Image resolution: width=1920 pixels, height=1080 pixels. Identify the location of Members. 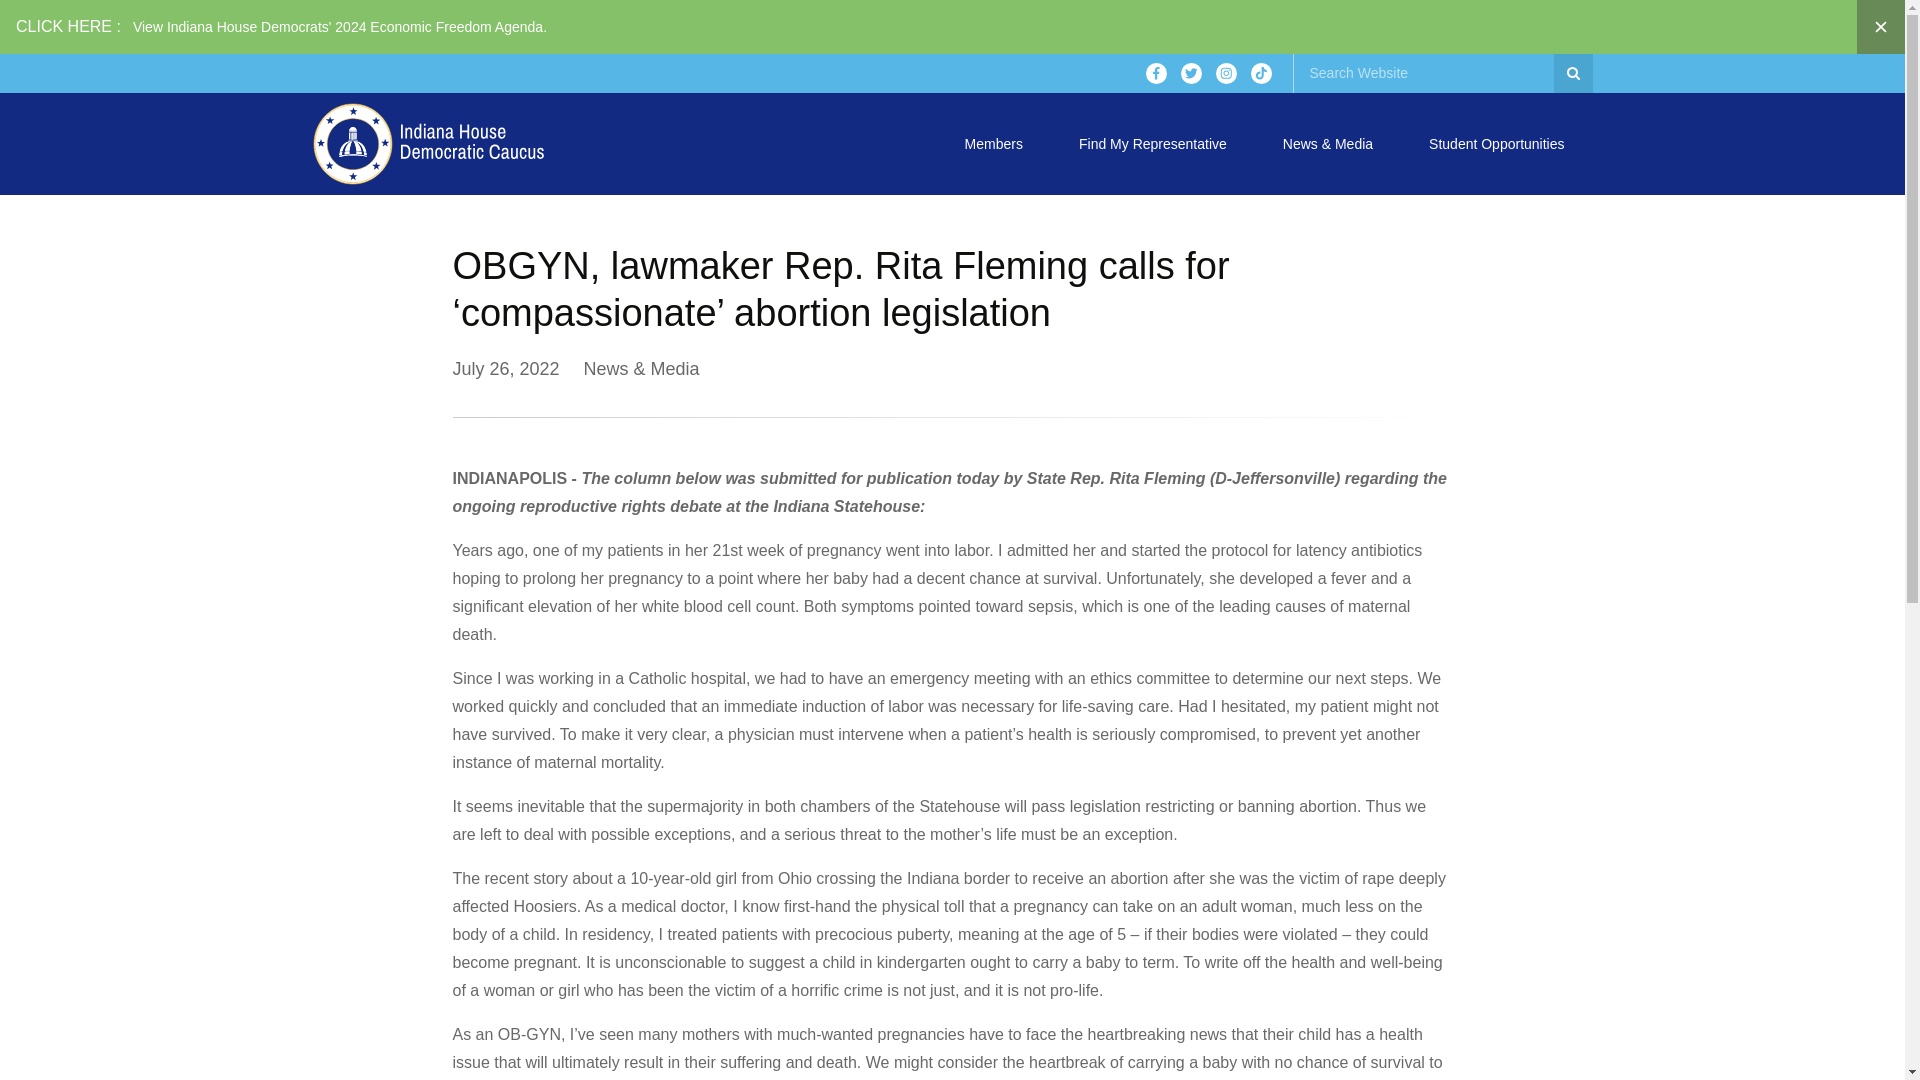
(993, 144).